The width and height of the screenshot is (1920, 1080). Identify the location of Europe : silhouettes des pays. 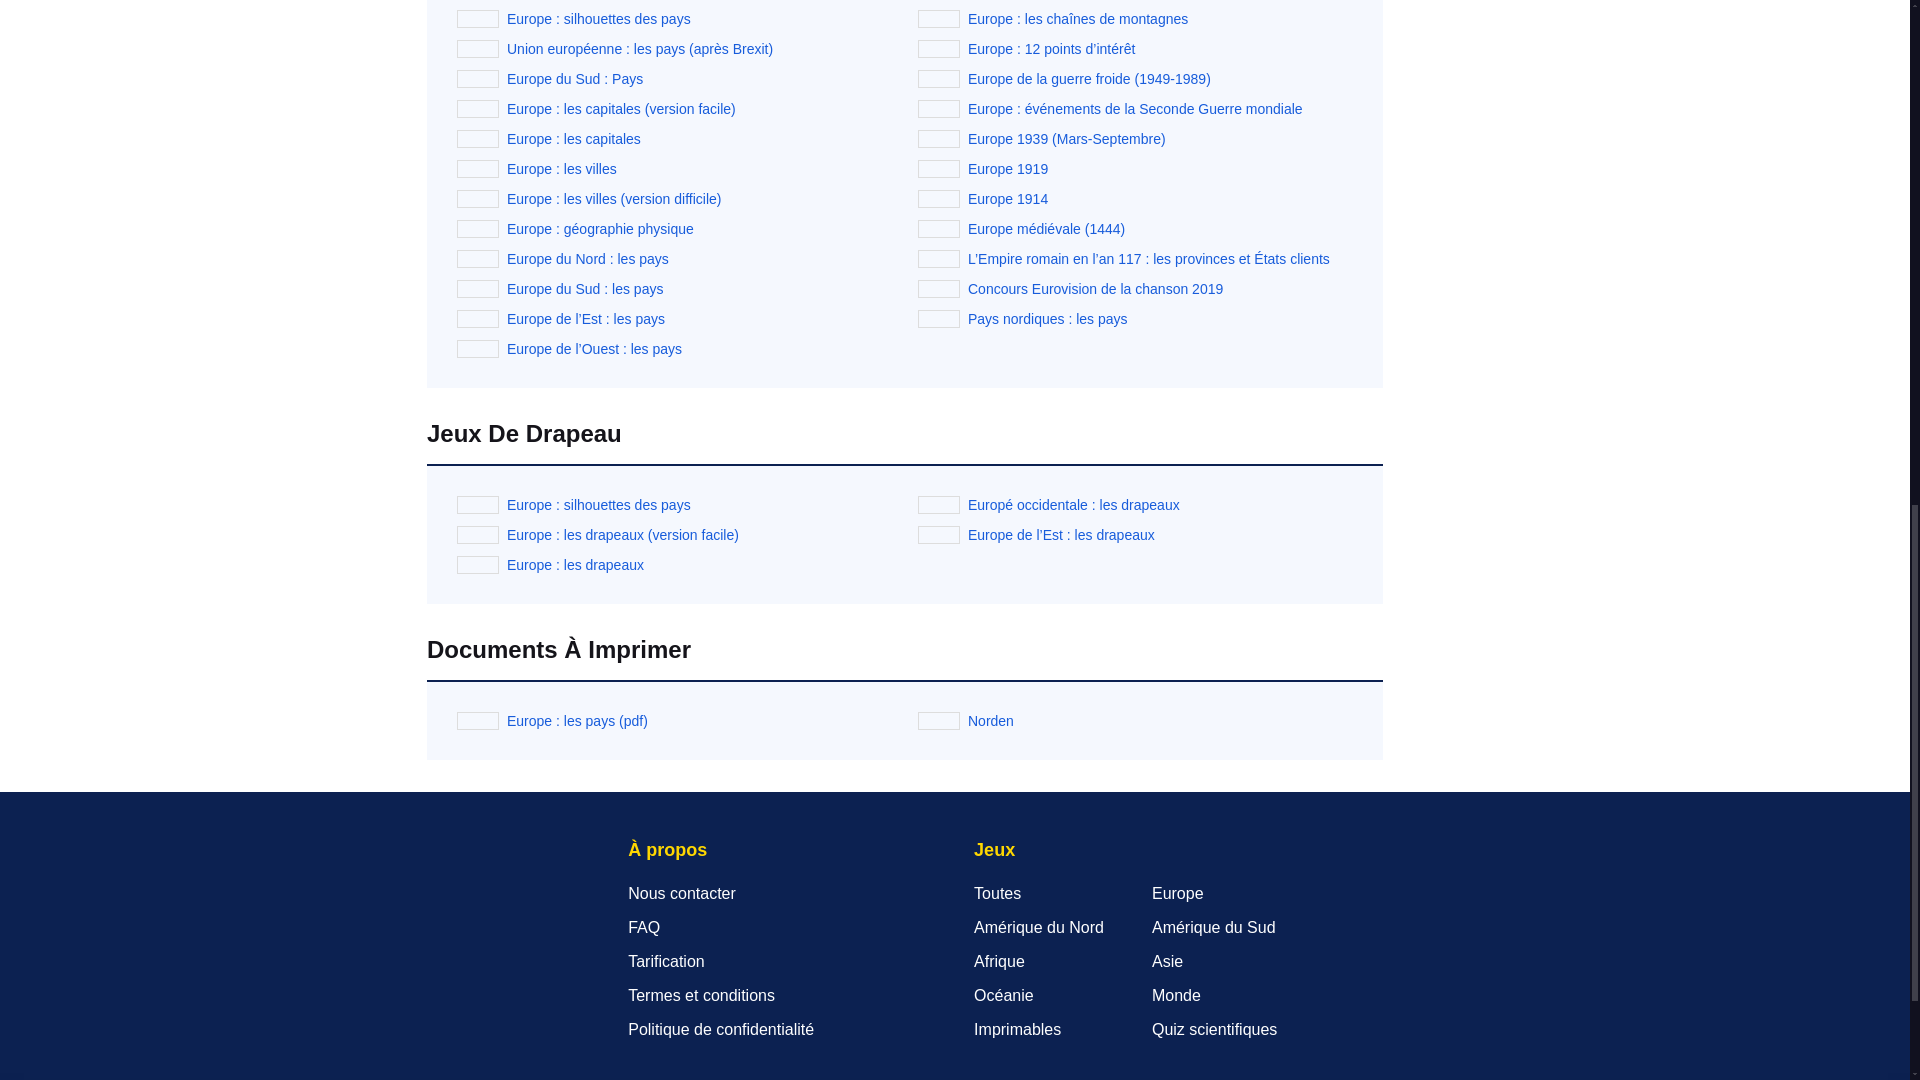
(598, 18).